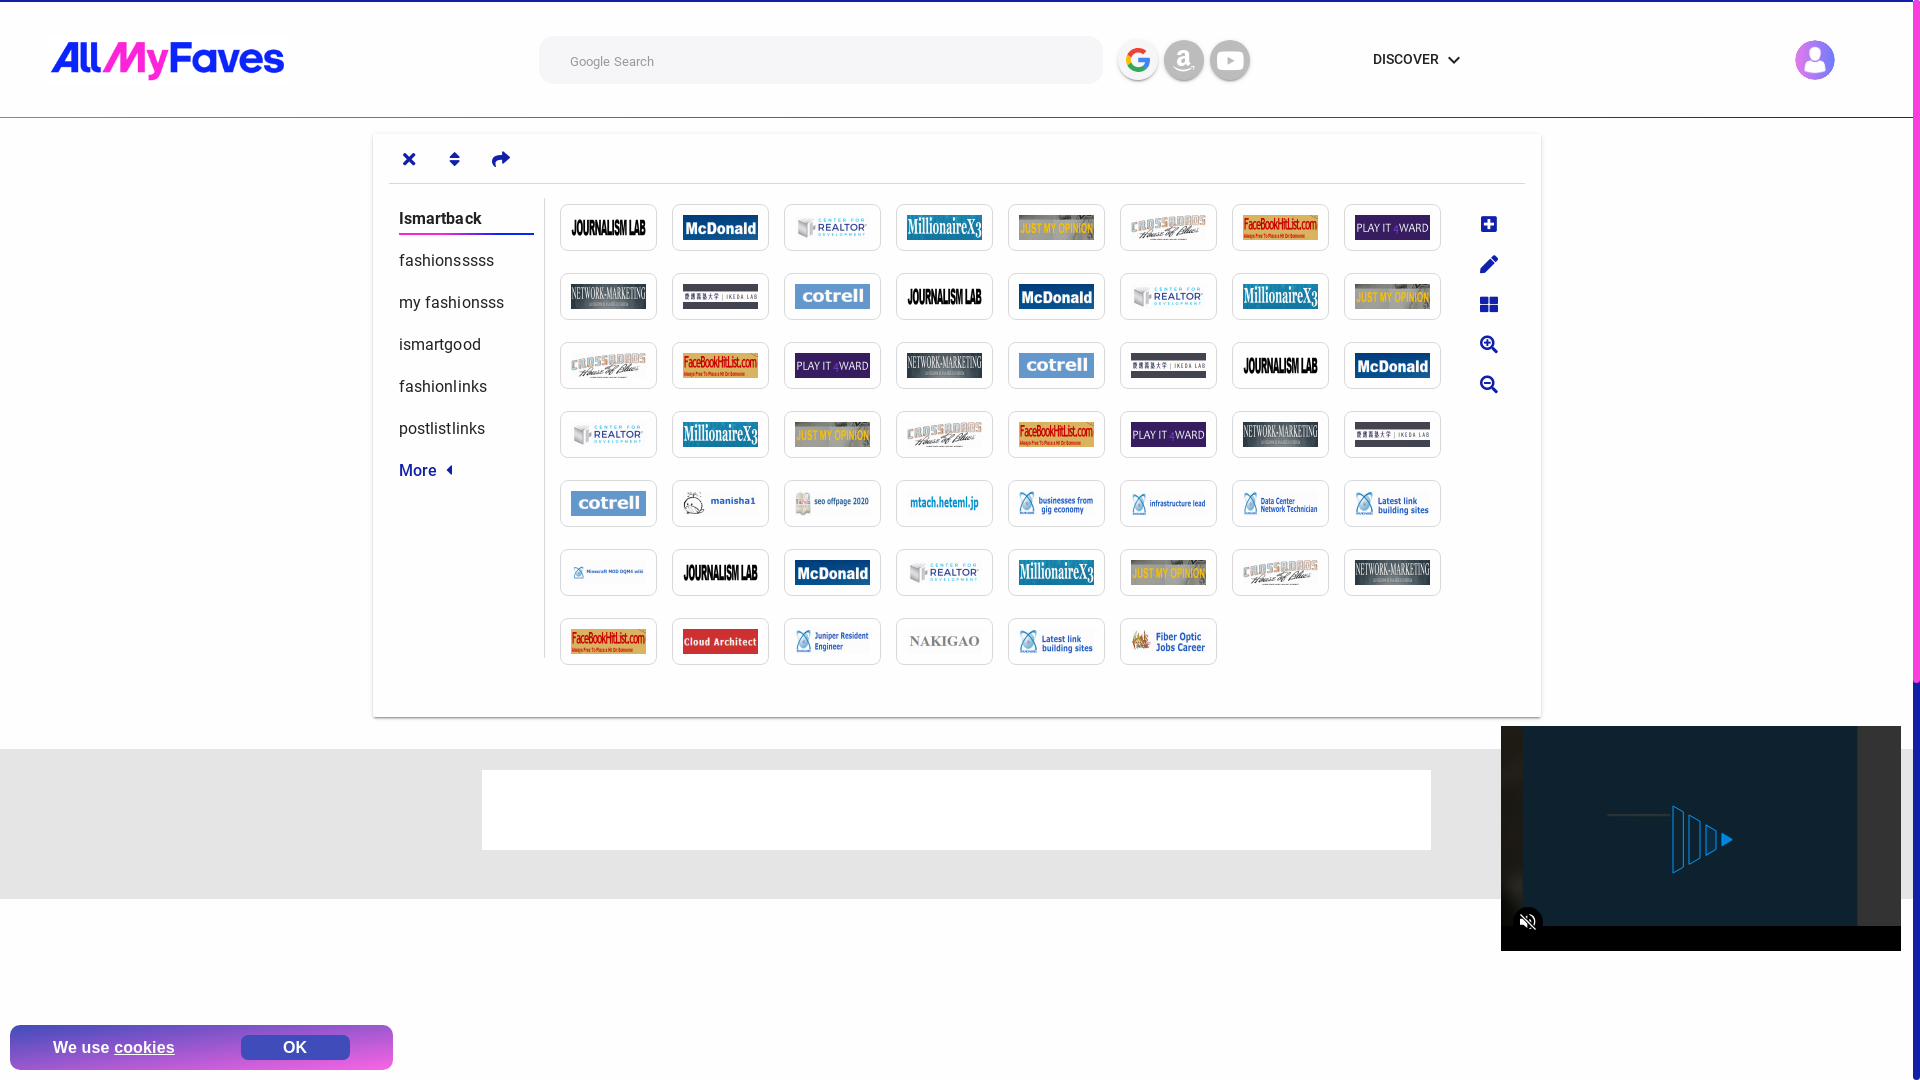 The width and height of the screenshot is (1920, 1080). I want to click on http://x.skr.jp/wiki/index.php?heels, so click(1288, 504).